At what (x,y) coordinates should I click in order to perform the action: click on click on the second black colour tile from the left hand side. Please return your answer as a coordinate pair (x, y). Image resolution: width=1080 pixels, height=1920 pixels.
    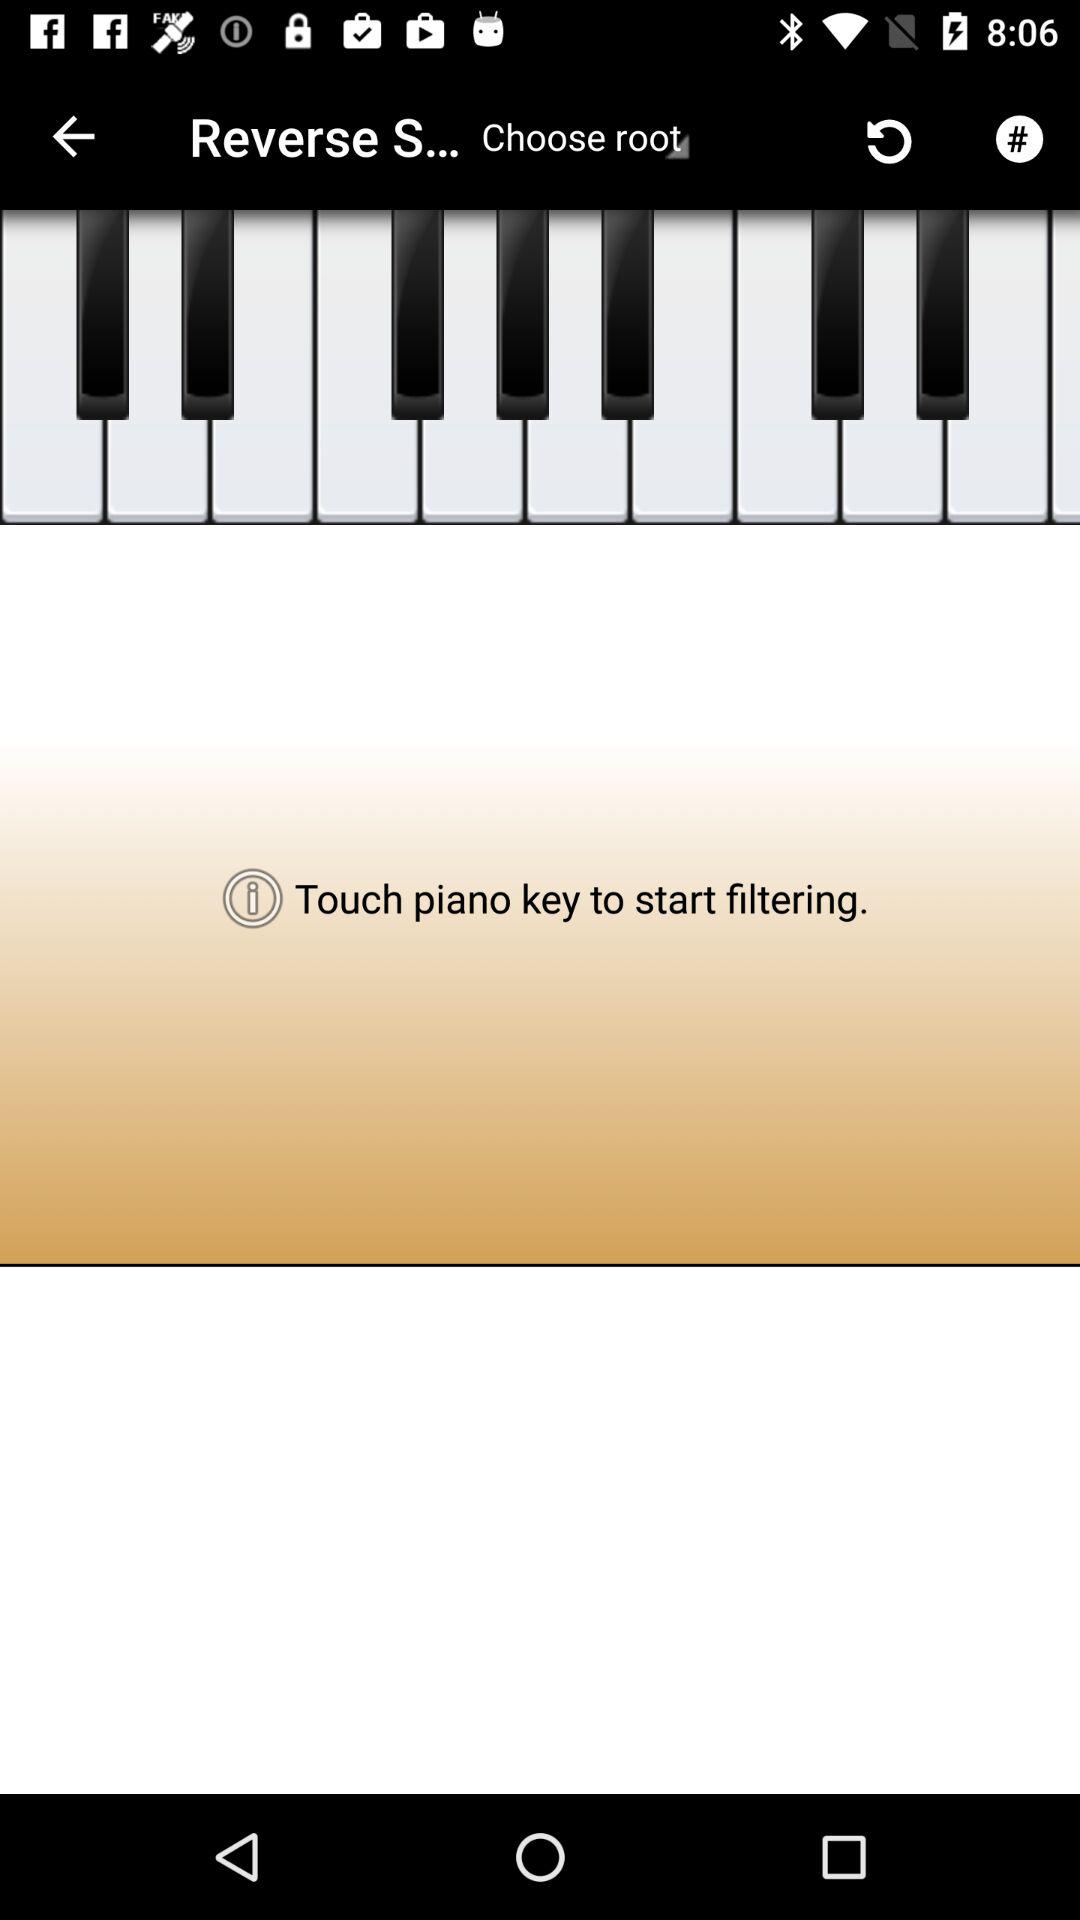
    Looking at the image, I should click on (208, 314).